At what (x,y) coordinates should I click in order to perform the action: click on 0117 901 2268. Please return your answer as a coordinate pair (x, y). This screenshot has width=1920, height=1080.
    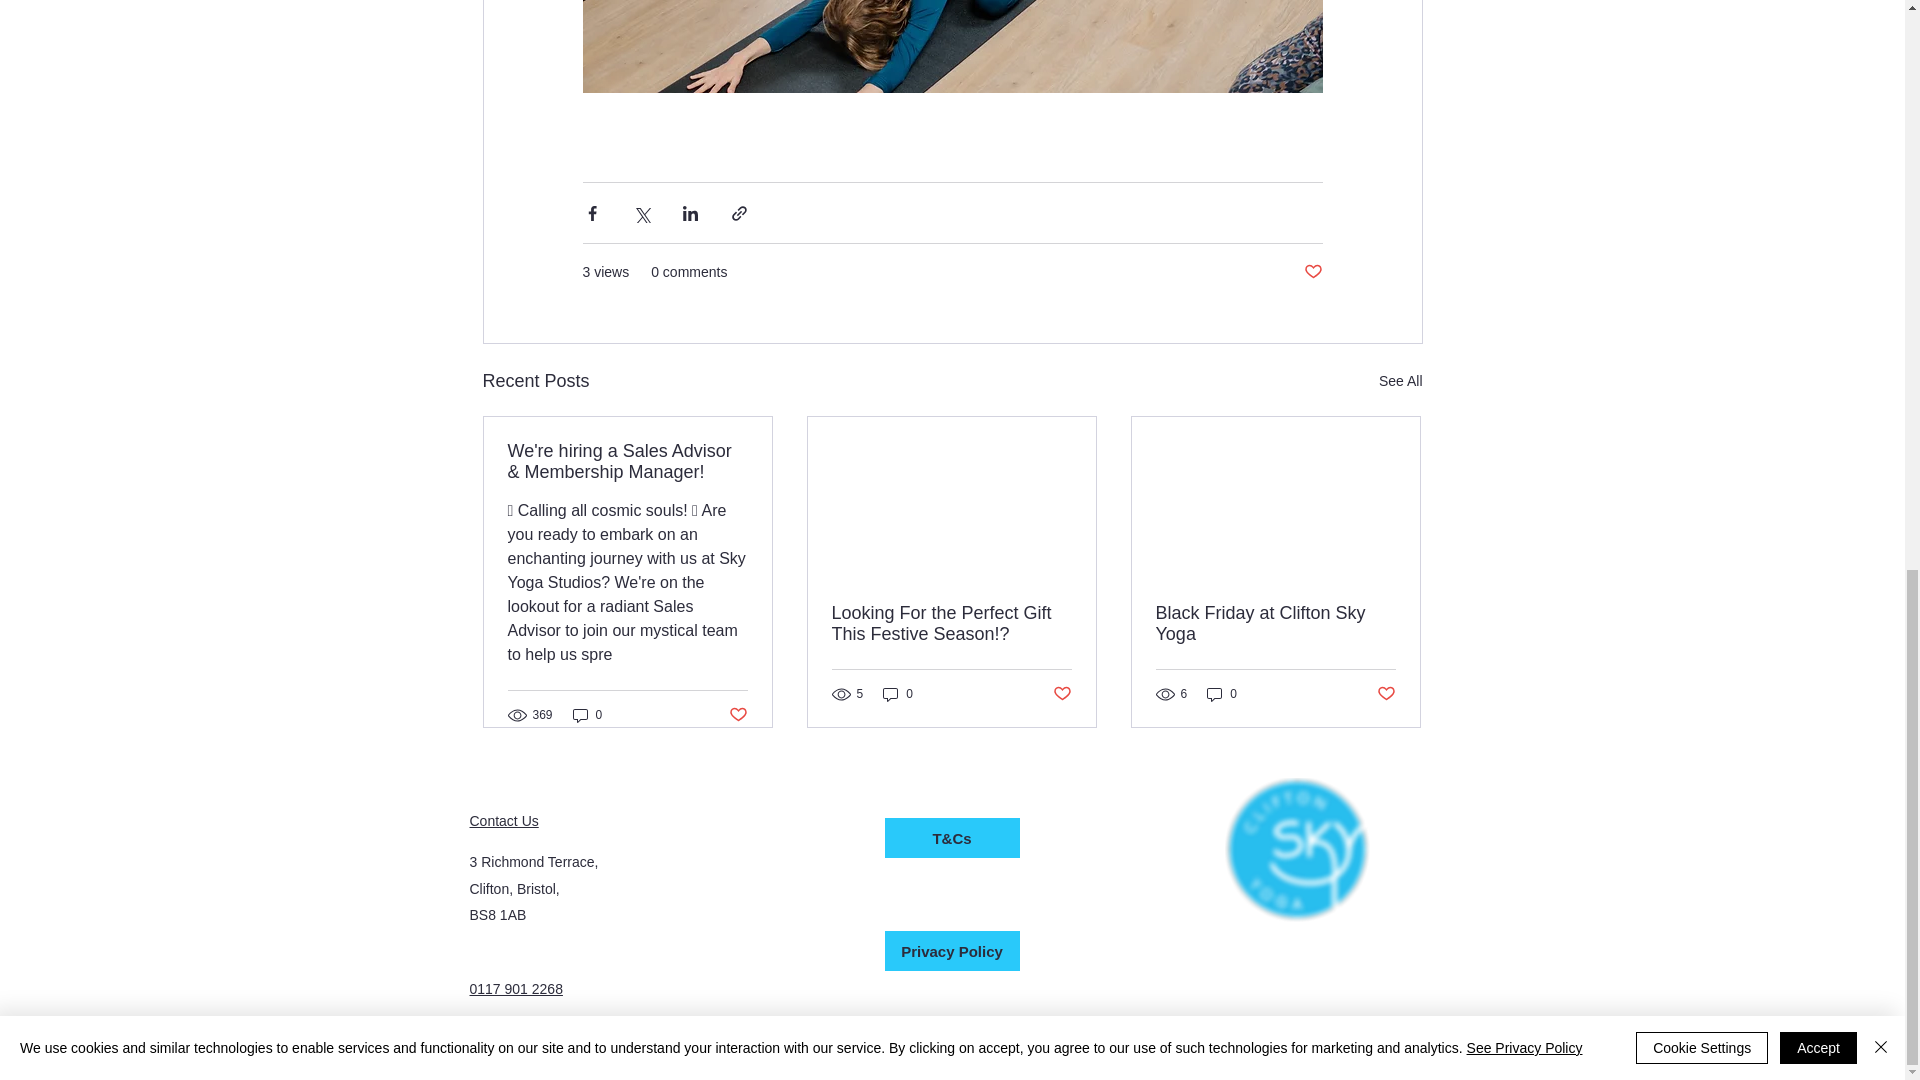
    Looking at the image, I should click on (516, 988).